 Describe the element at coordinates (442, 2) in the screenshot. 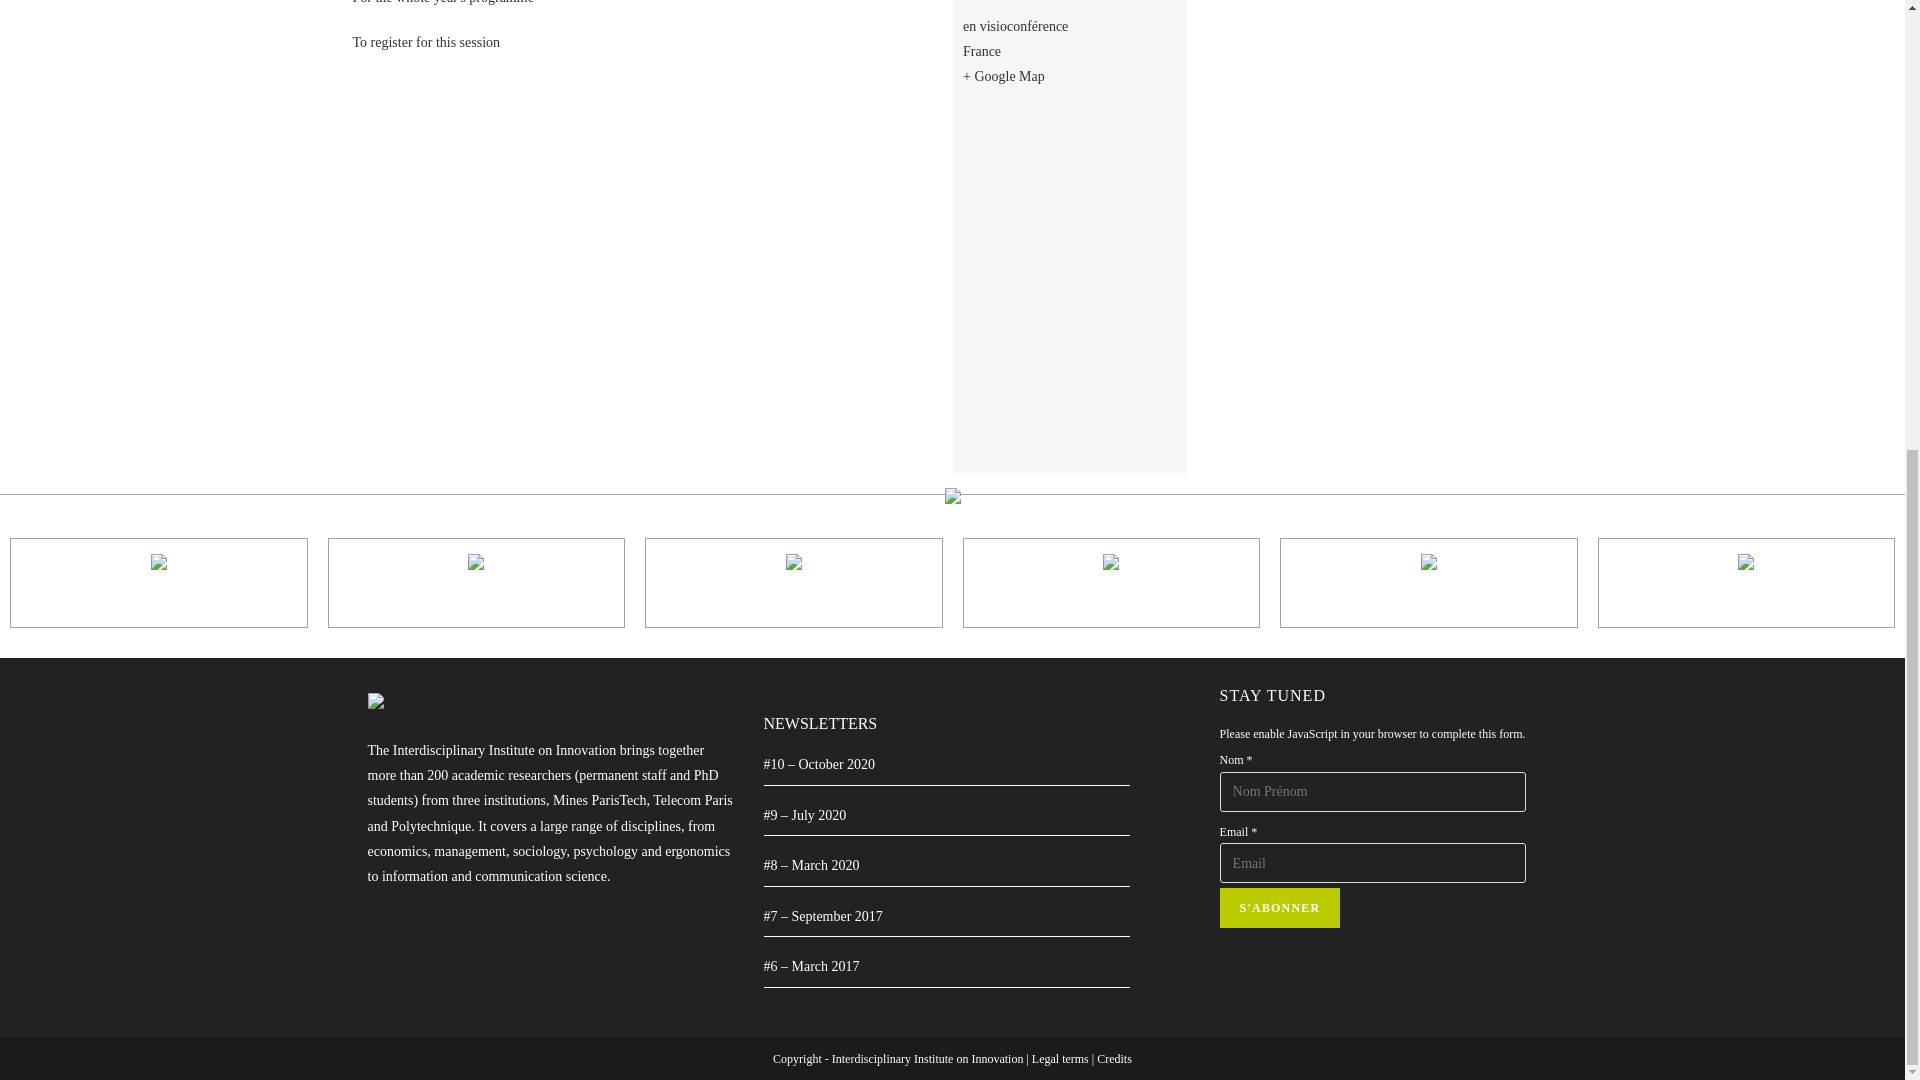

I see `For the whole year's programme` at that location.